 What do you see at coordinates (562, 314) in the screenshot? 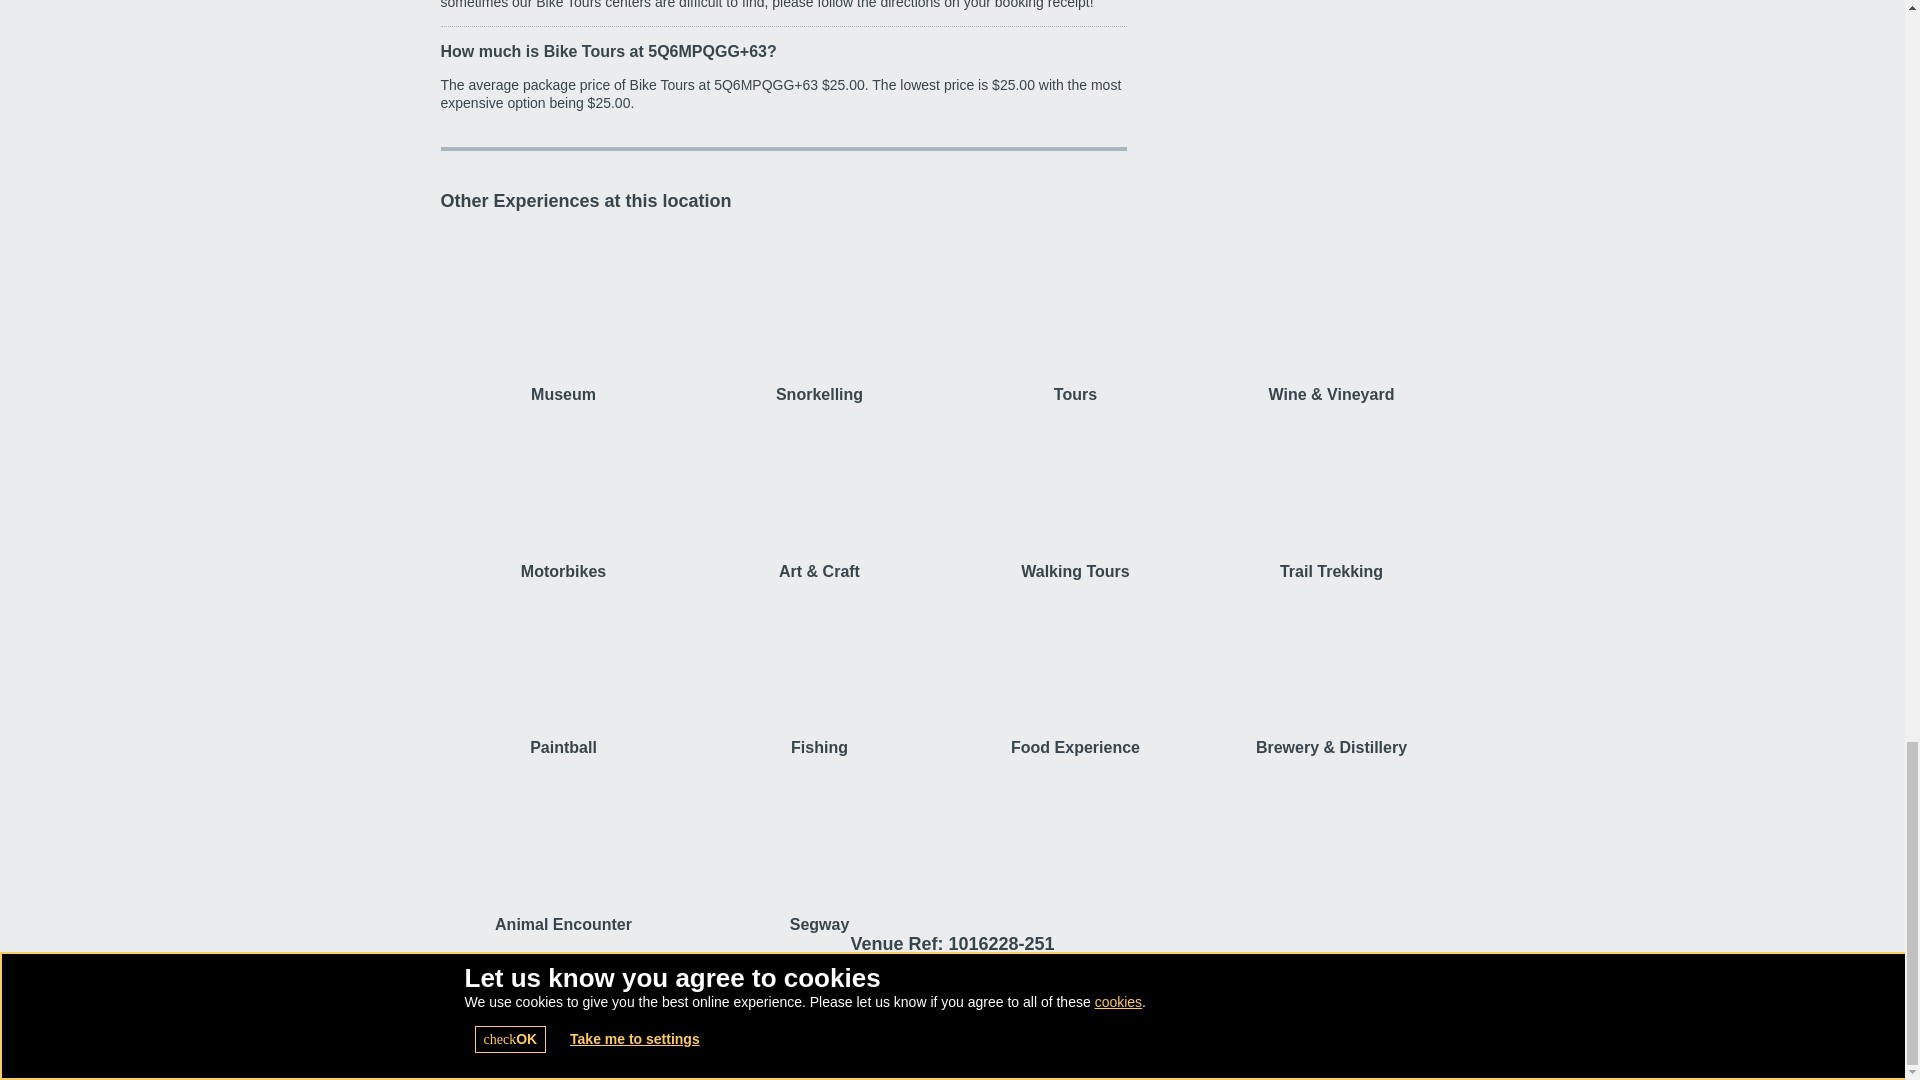
I see `Museum details, packages` at bounding box center [562, 314].